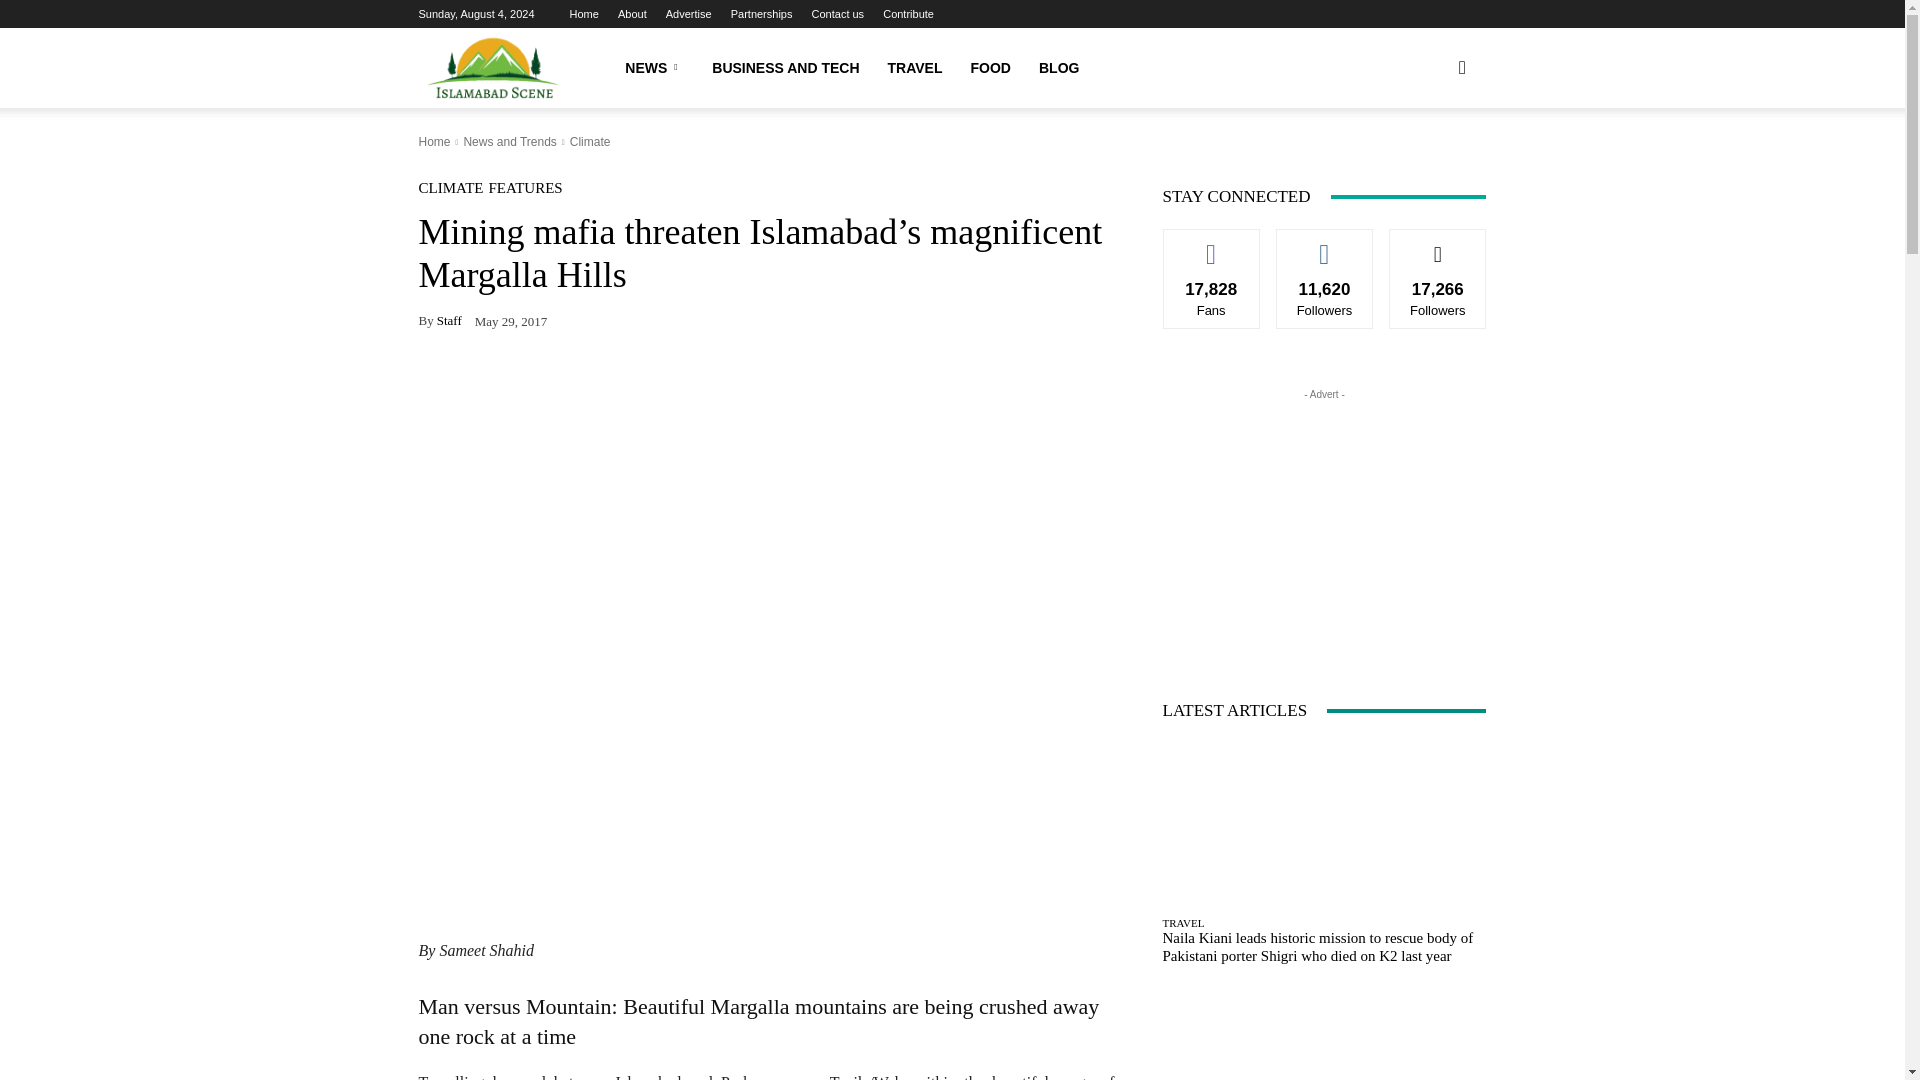 This screenshot has height=1080, width=1920. Describe the element at coordinates (914, 68) in the screenshot. I see `TRAVEL` at that location.